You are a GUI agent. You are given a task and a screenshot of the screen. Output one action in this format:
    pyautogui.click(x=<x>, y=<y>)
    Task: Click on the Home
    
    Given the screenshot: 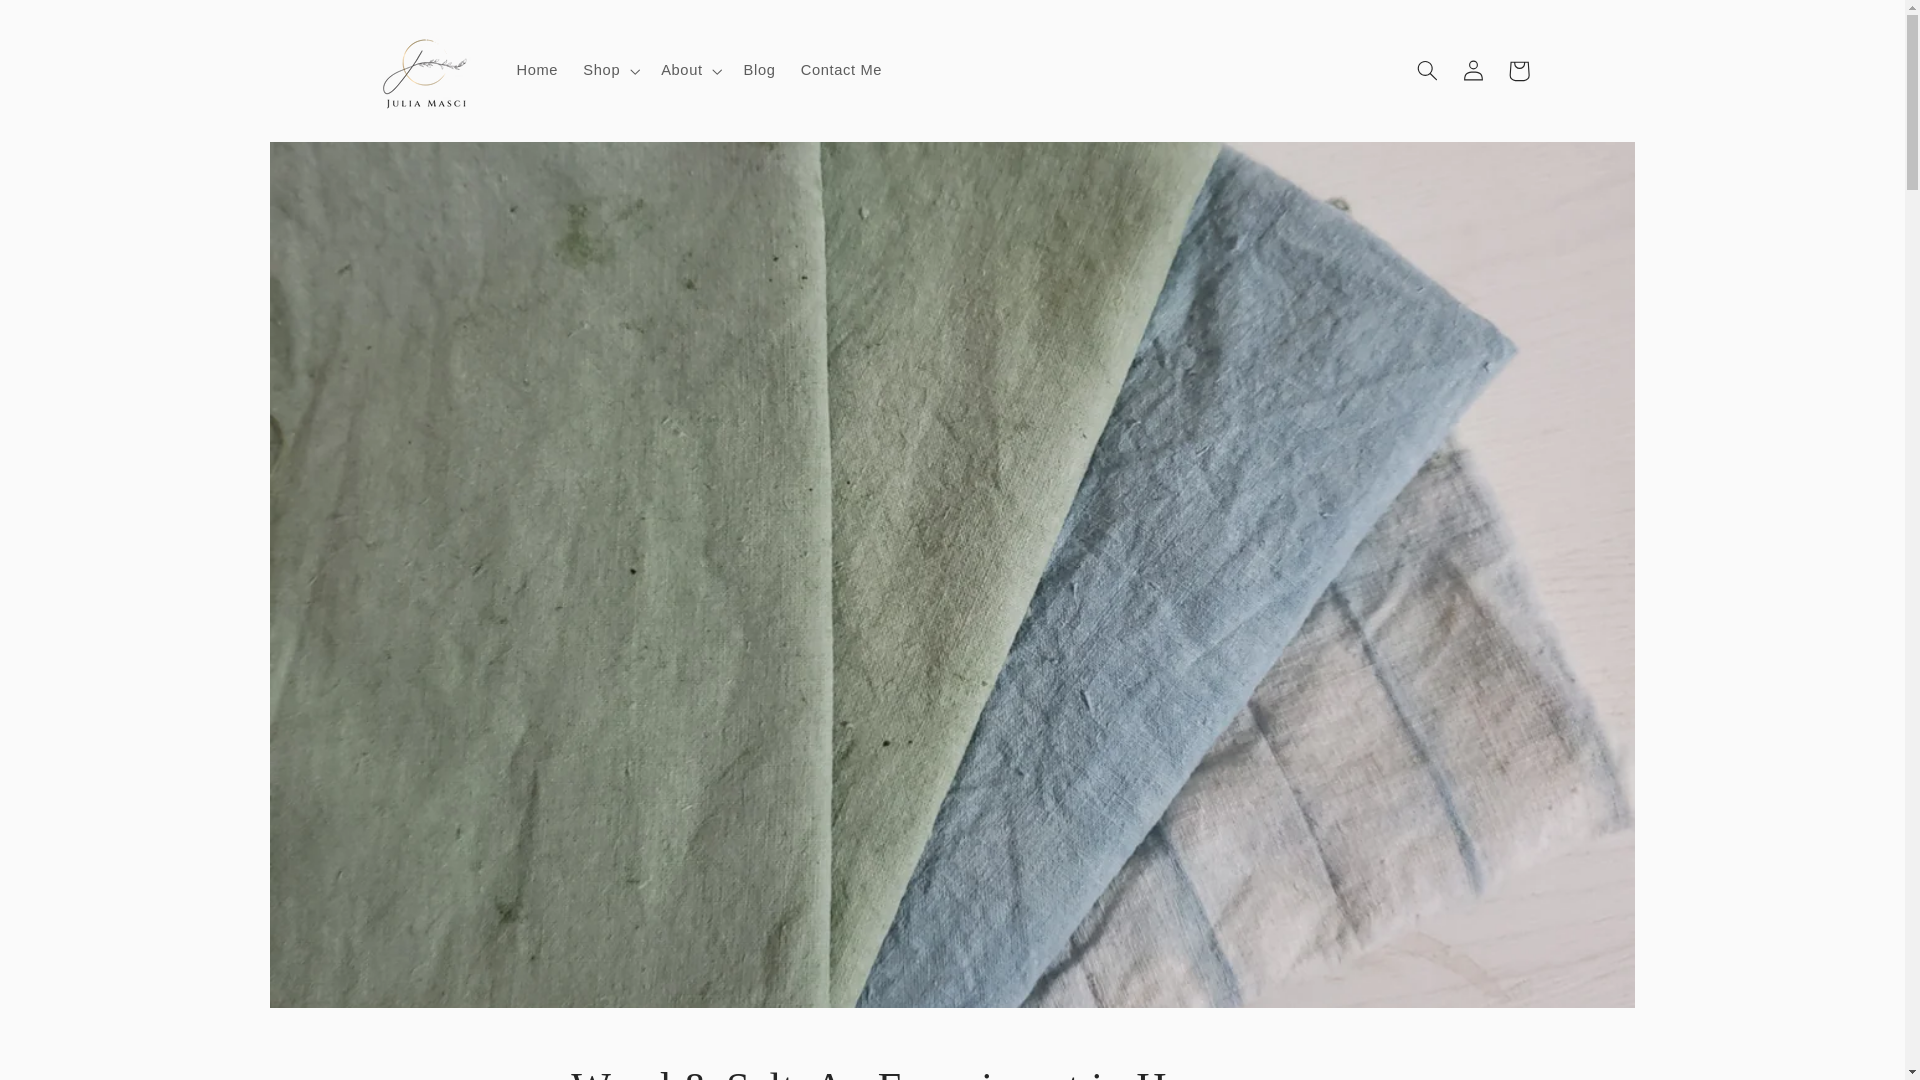 What is the action you would take?
    pyautogui.click(x=536, y=70)
    